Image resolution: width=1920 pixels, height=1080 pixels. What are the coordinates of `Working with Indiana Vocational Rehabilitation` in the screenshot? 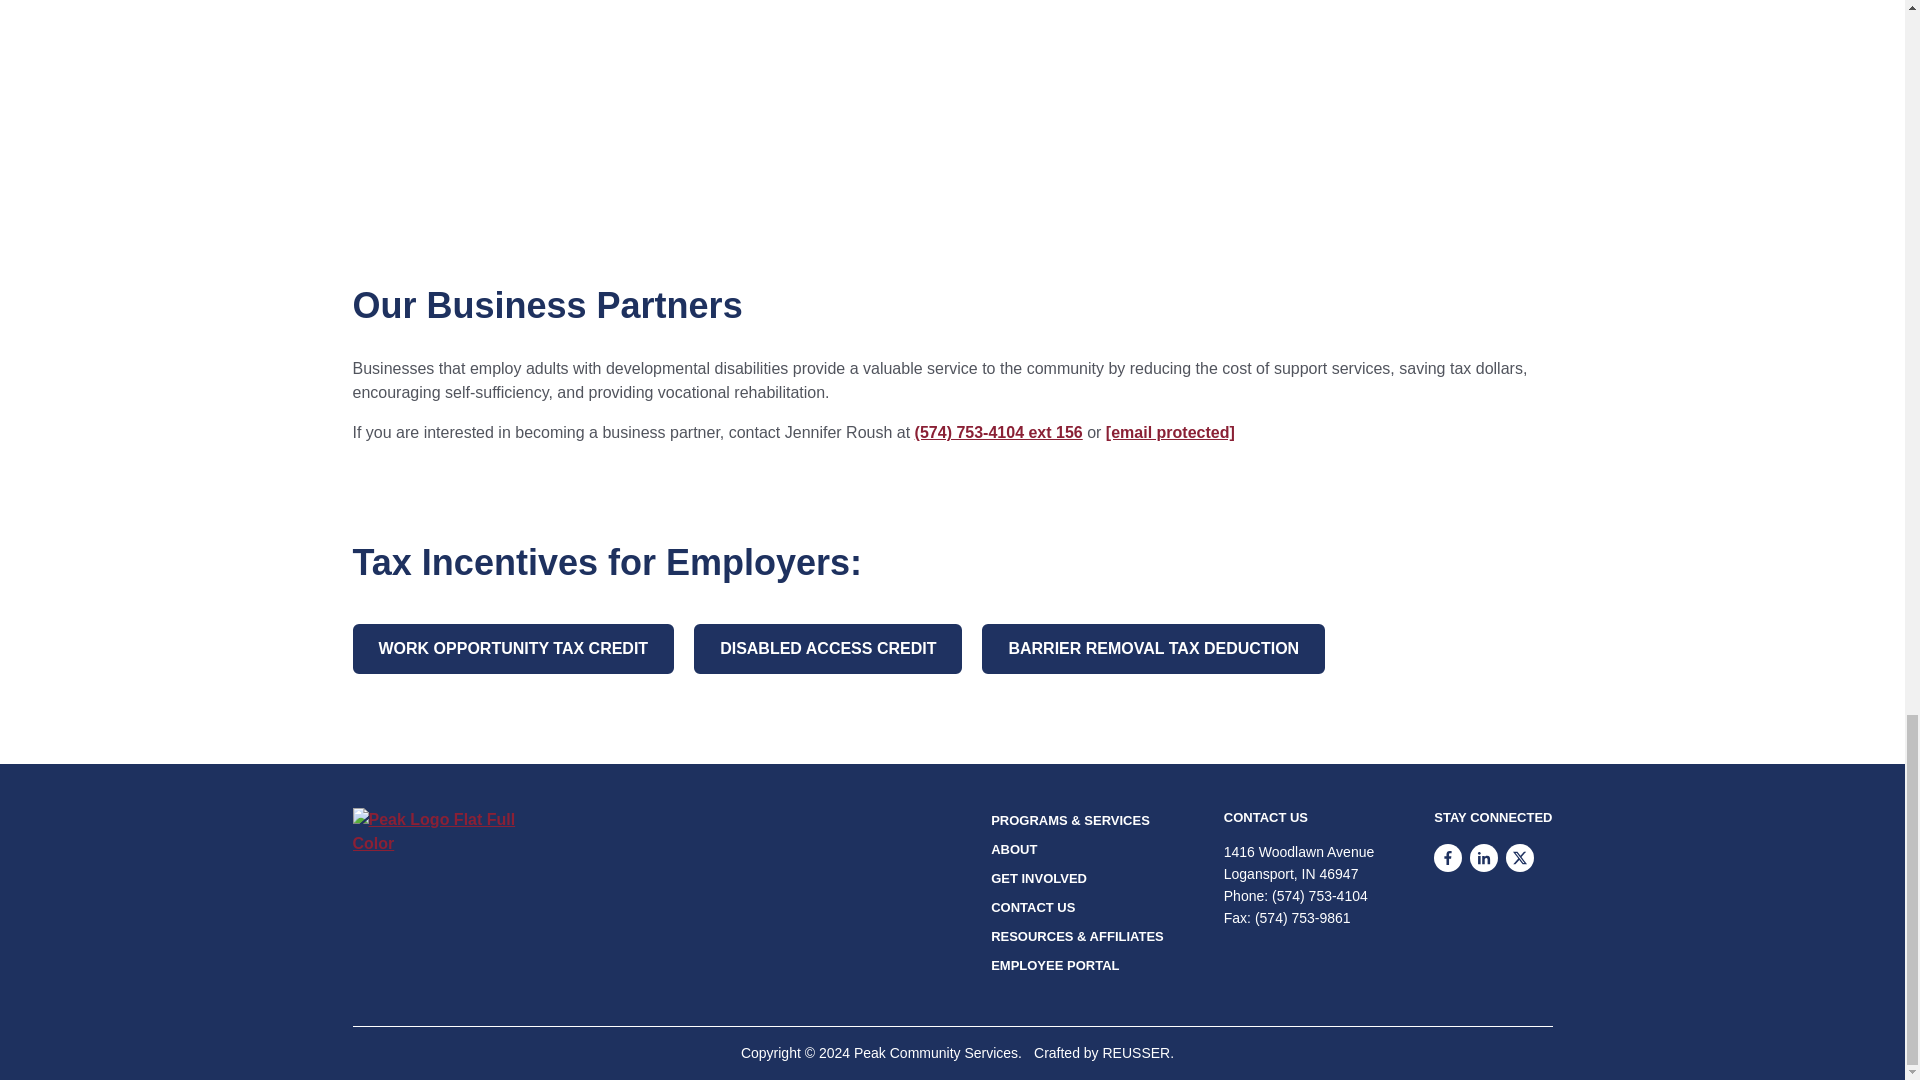 It's located at (951, 94).